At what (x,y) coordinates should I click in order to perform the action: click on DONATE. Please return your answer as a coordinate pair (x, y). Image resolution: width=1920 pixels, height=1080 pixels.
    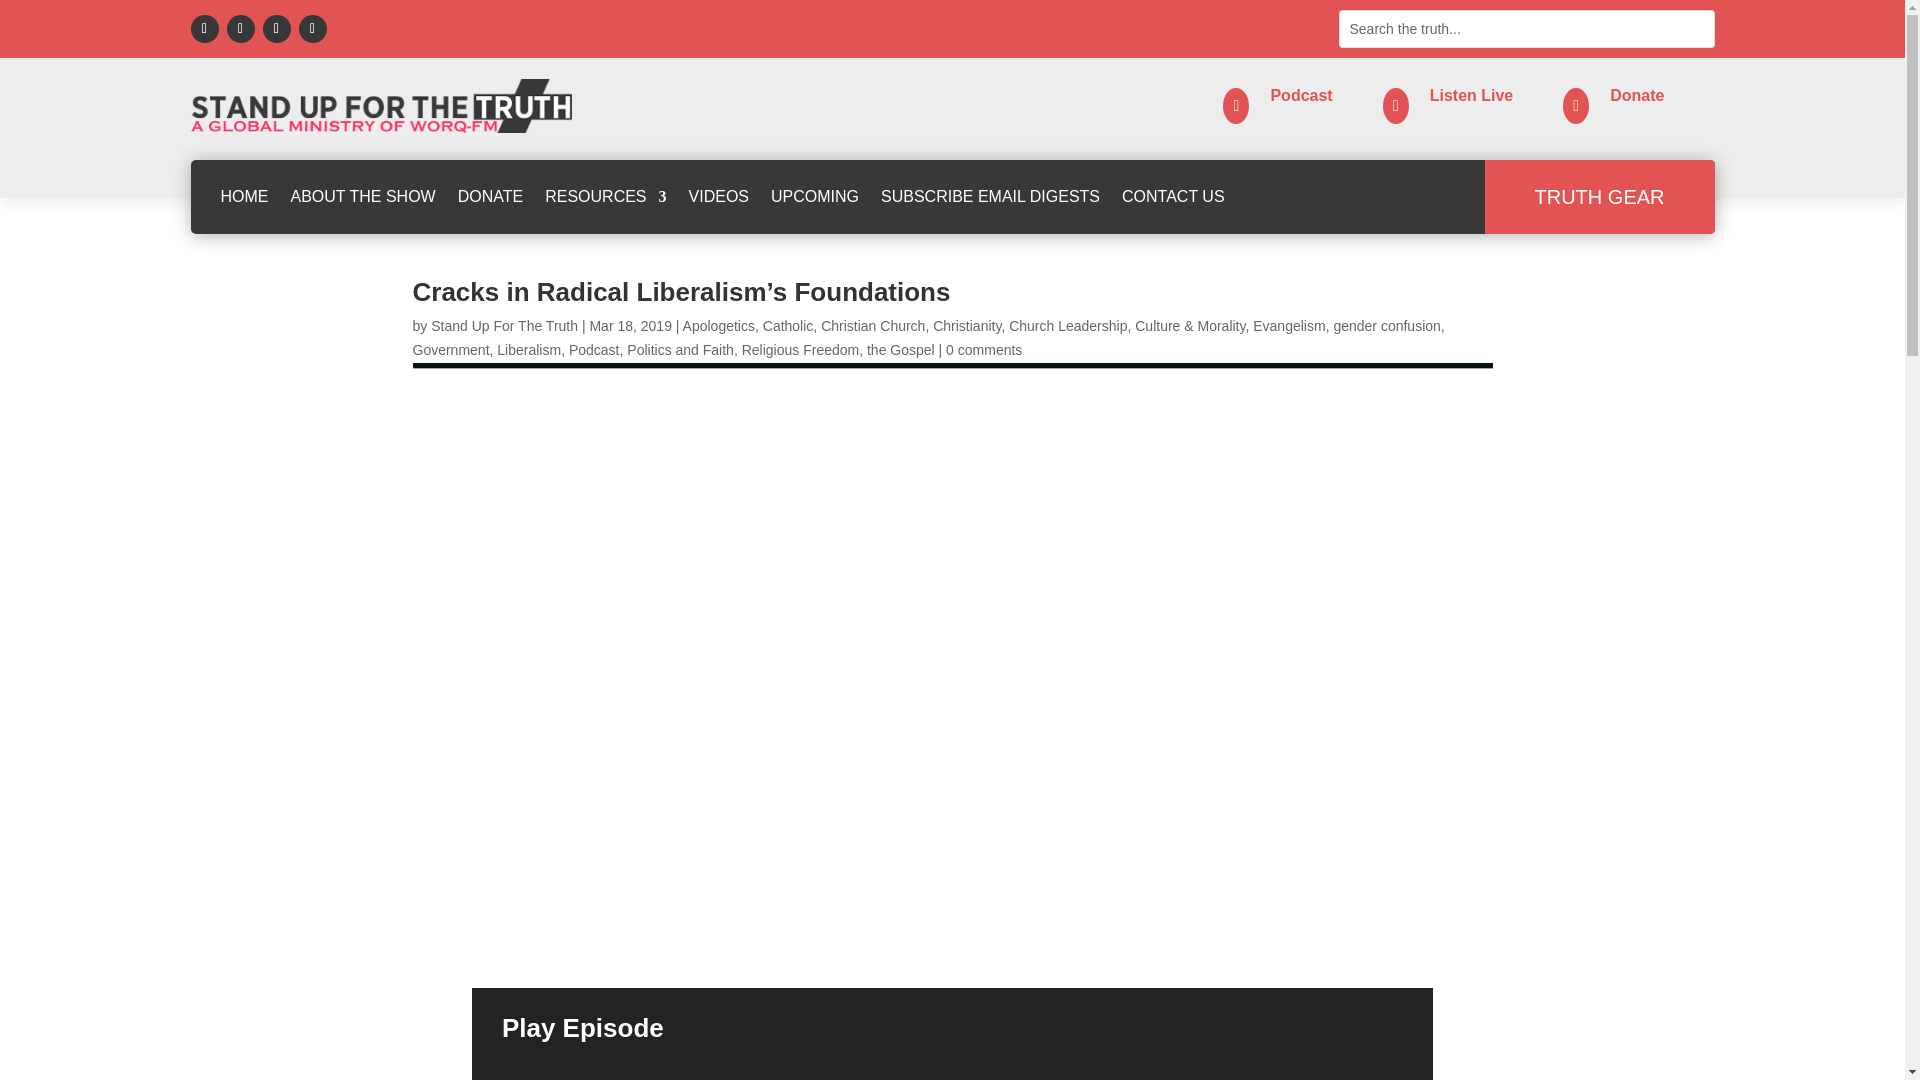
    Looking at the image, I should click on (490, 196).